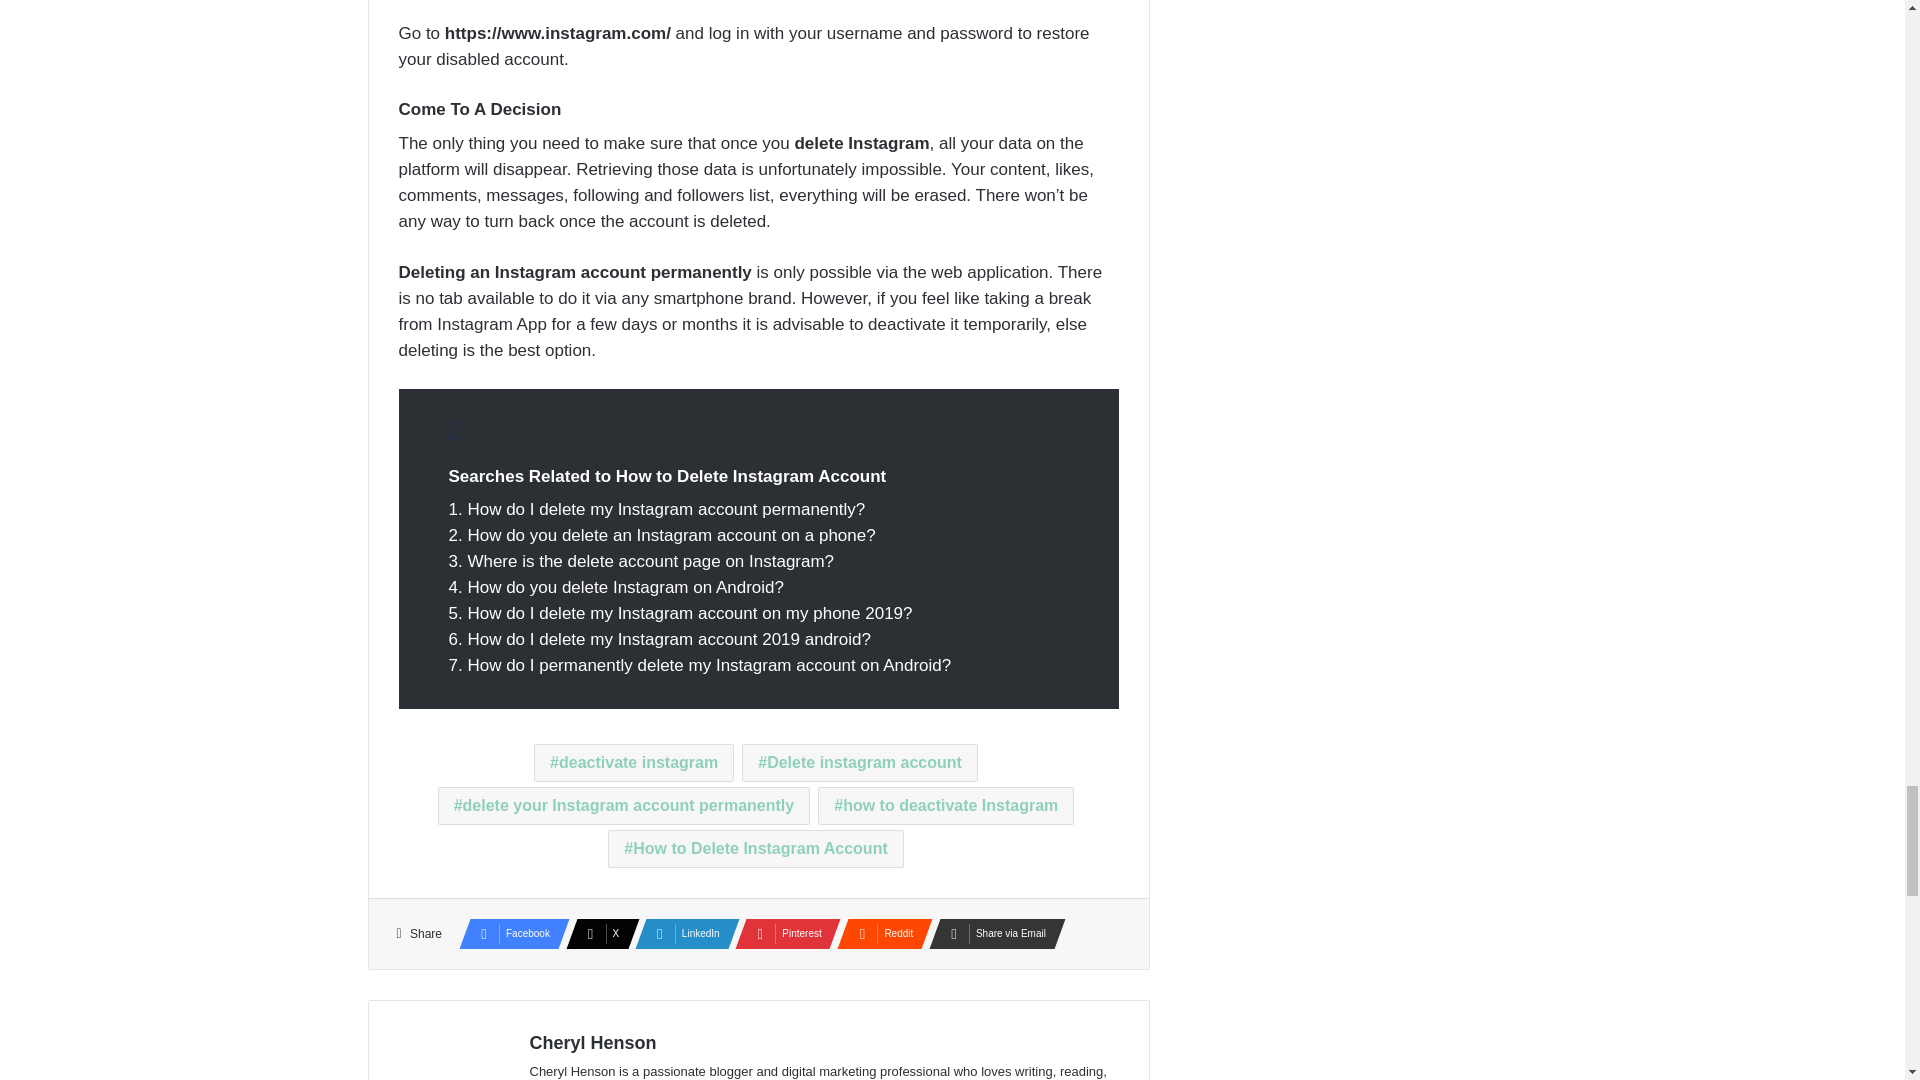  What do you see at coordinates (624, 806) in the screenshot?
I see `delete your Instagram account permanently` at bounding box center [624, 806].